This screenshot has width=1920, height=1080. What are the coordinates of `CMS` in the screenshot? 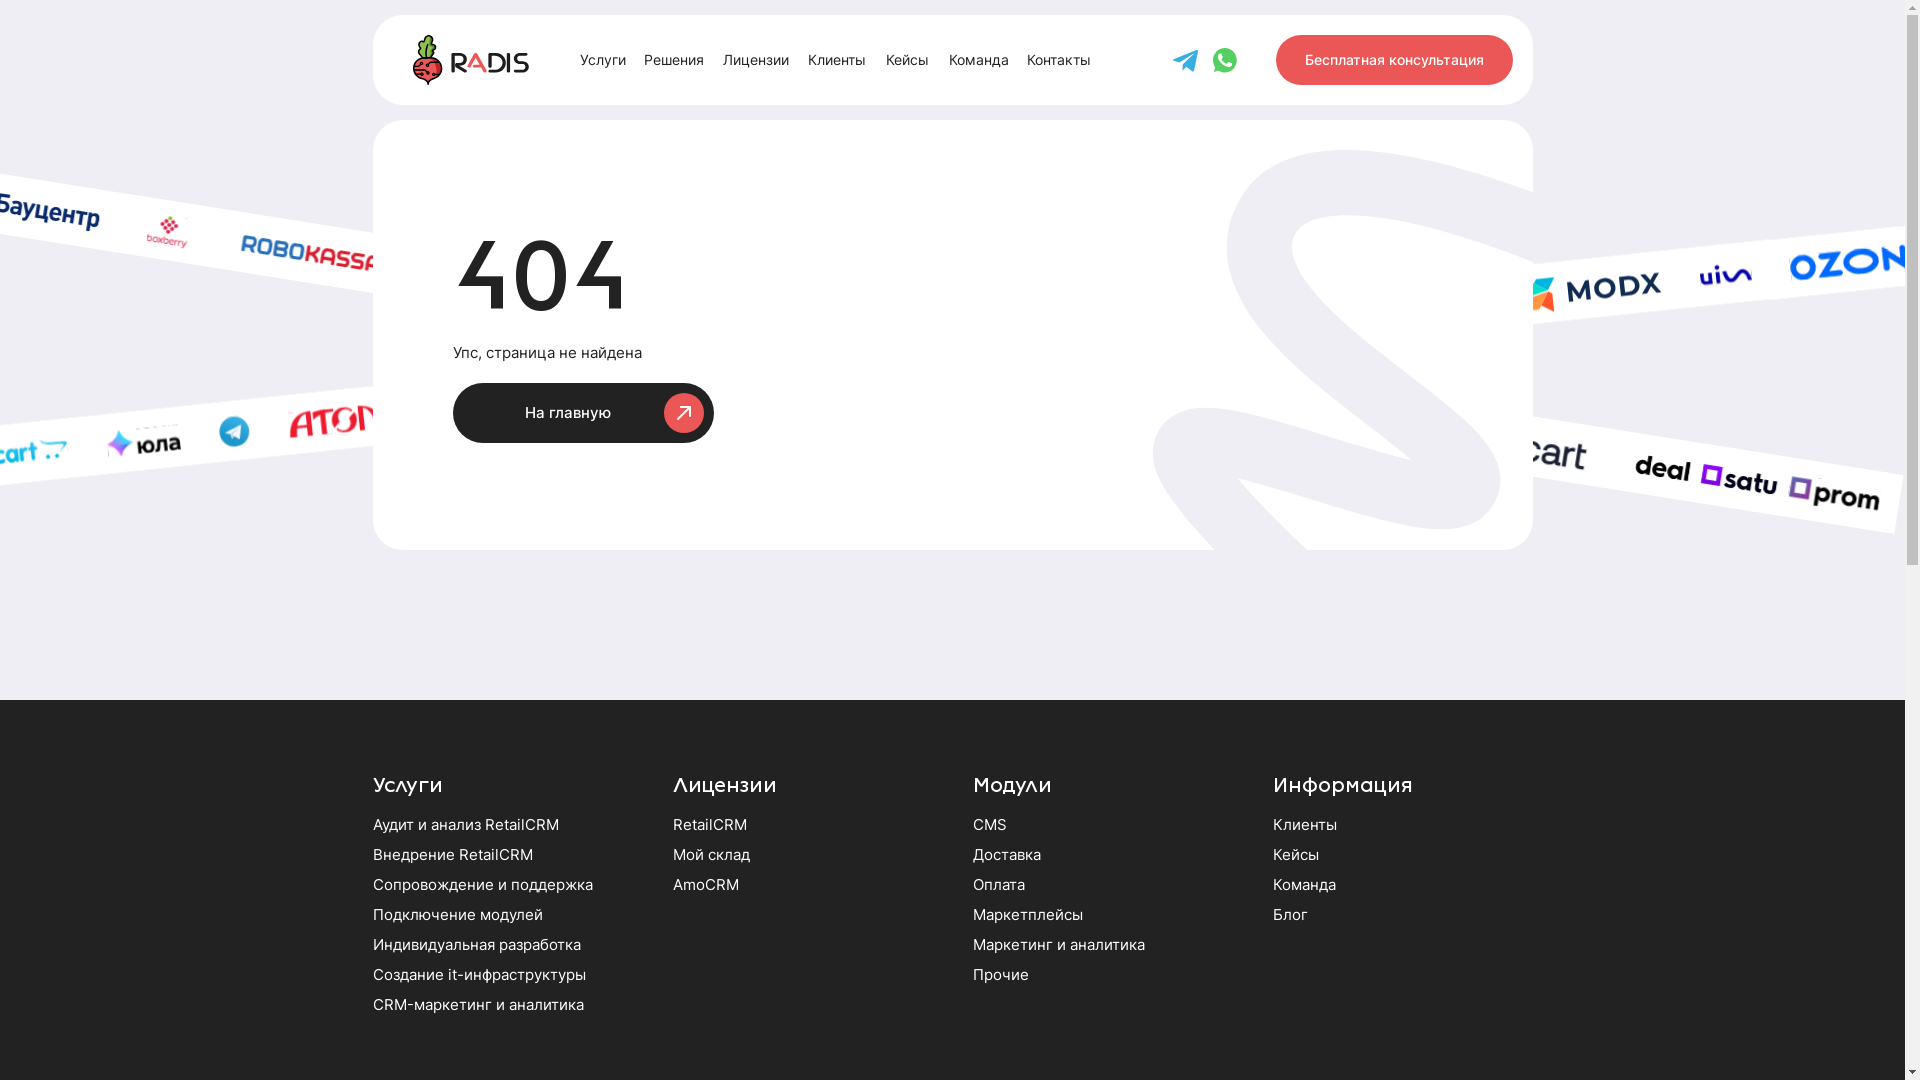 It's located at (989, 824).